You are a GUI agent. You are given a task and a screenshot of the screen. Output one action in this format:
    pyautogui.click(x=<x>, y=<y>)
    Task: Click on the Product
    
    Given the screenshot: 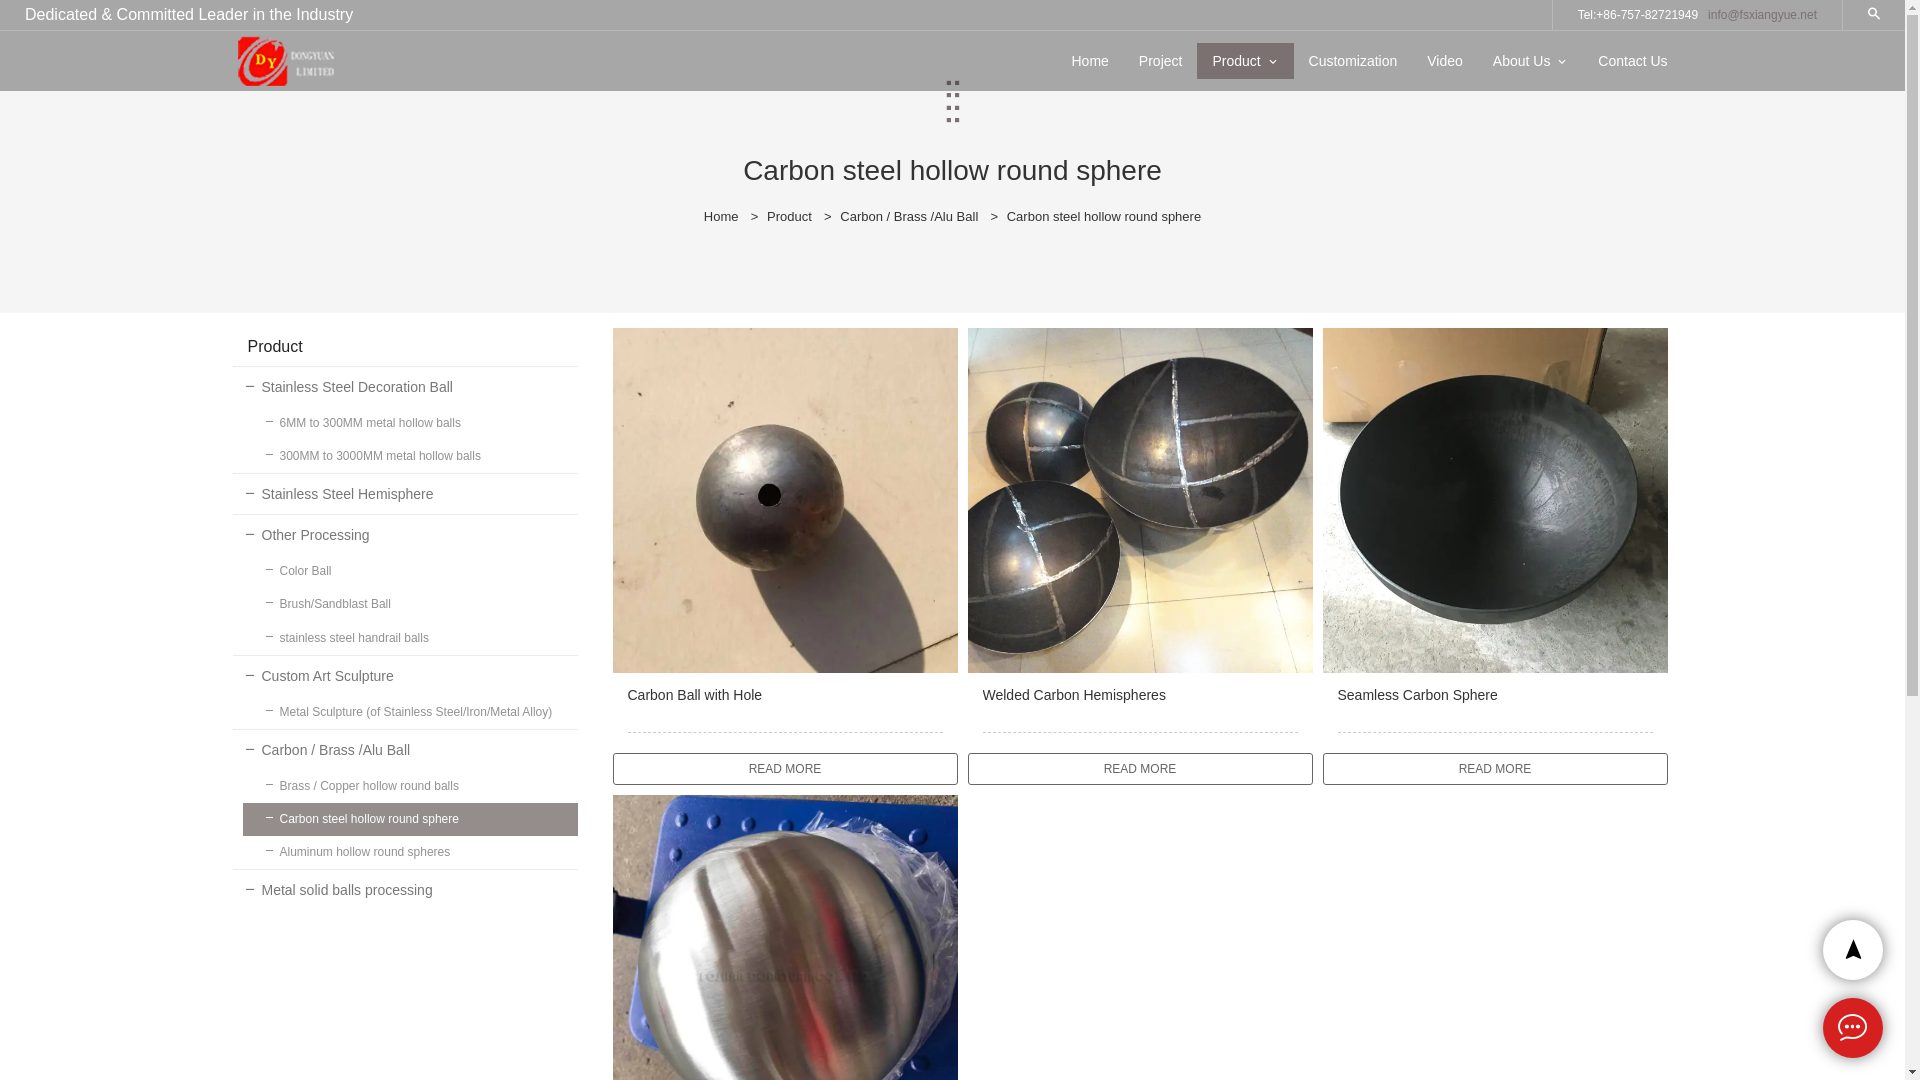 What is the action you would take?
    pyautogui.click(x=1236, y=61)
    